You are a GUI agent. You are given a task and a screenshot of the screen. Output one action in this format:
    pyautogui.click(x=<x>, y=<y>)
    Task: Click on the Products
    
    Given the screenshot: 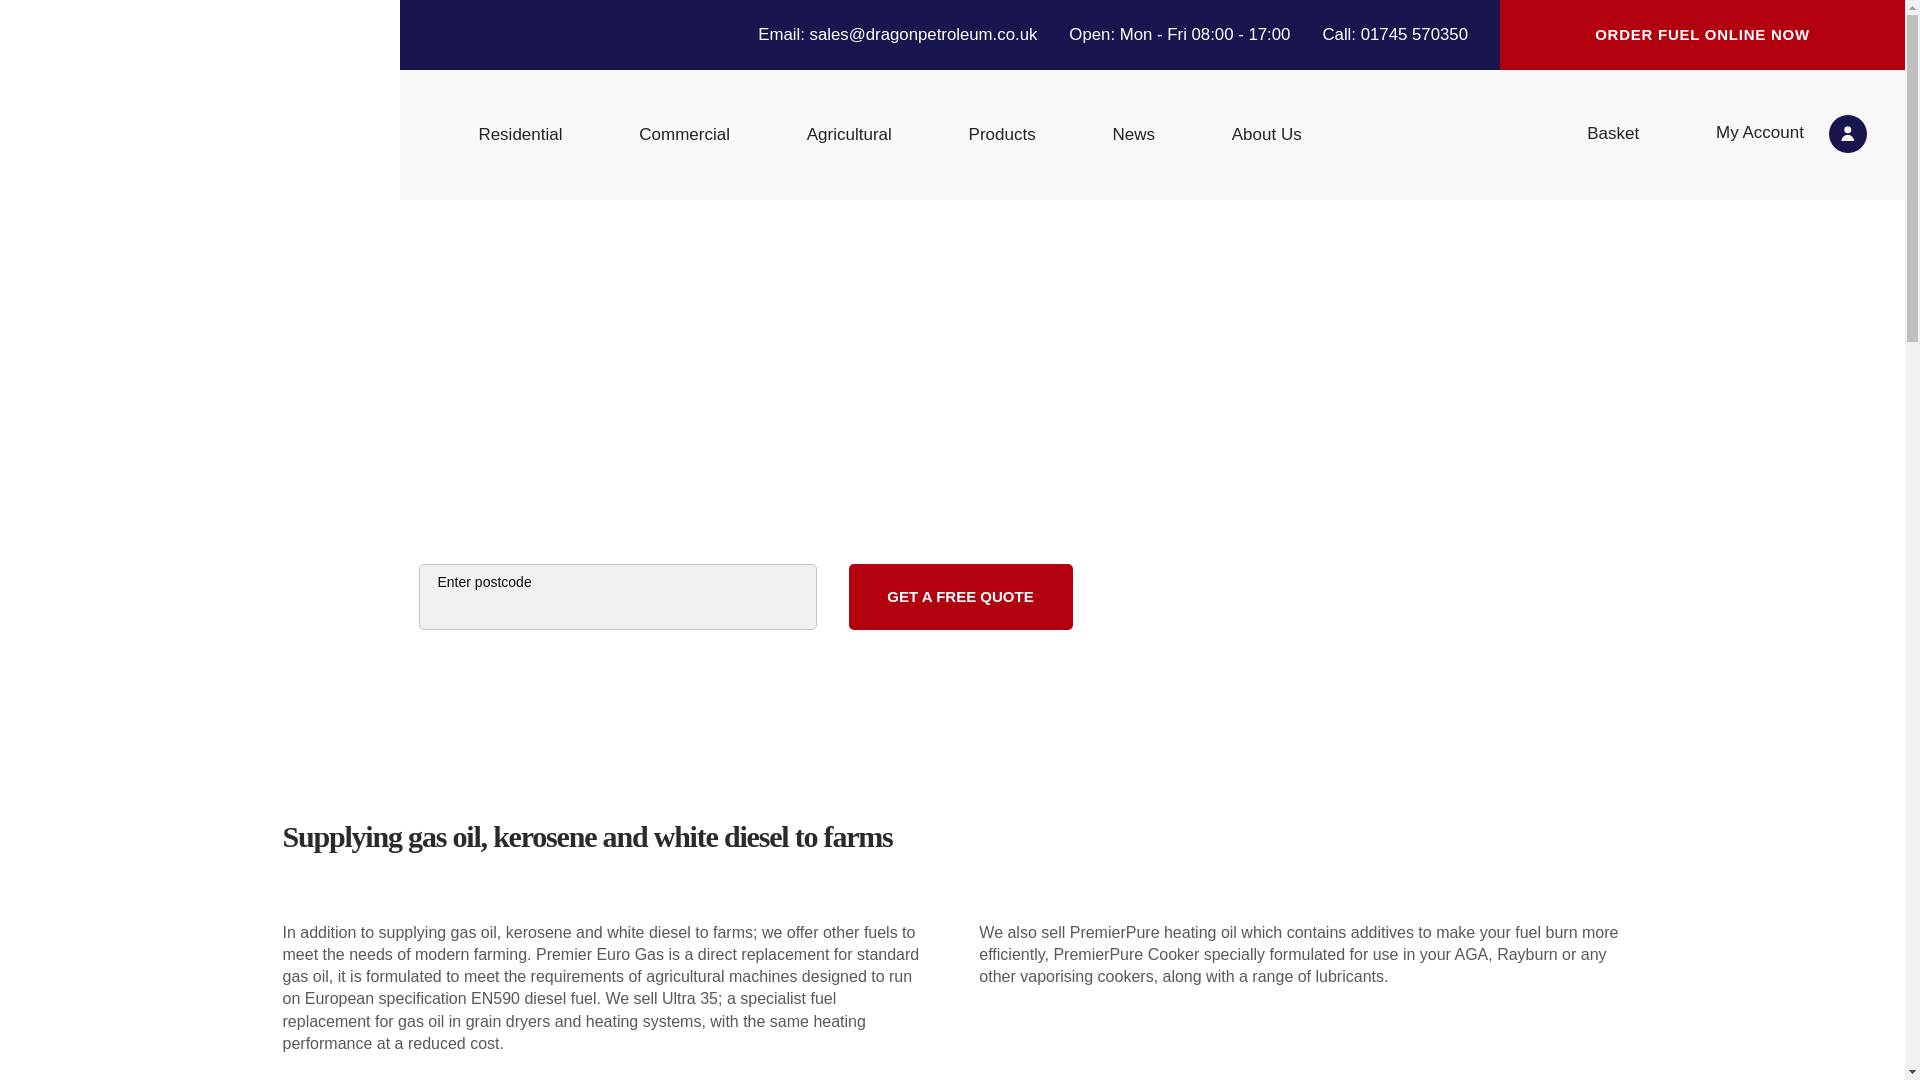 What is the action you would take?
    pyautogui.click(x=1002, y=134)
    